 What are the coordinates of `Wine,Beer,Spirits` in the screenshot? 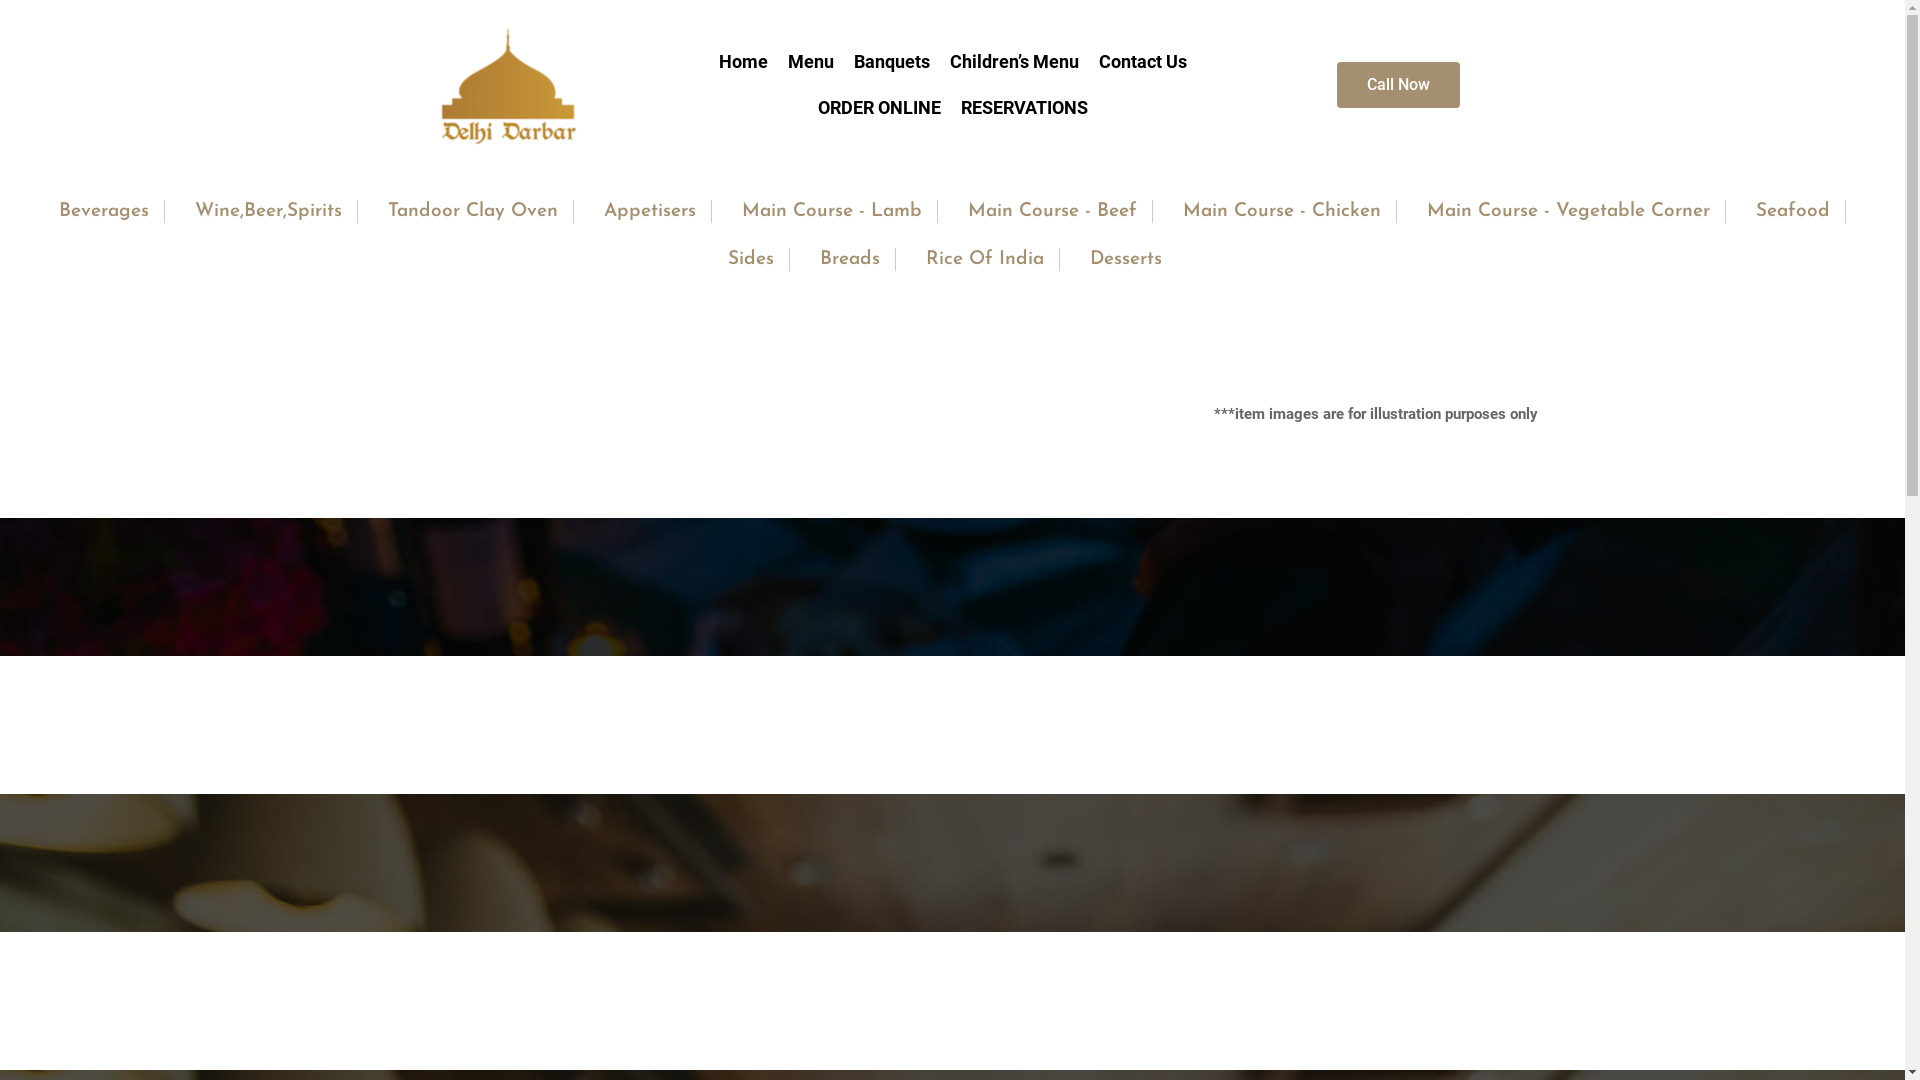 It's located at (268, 212).